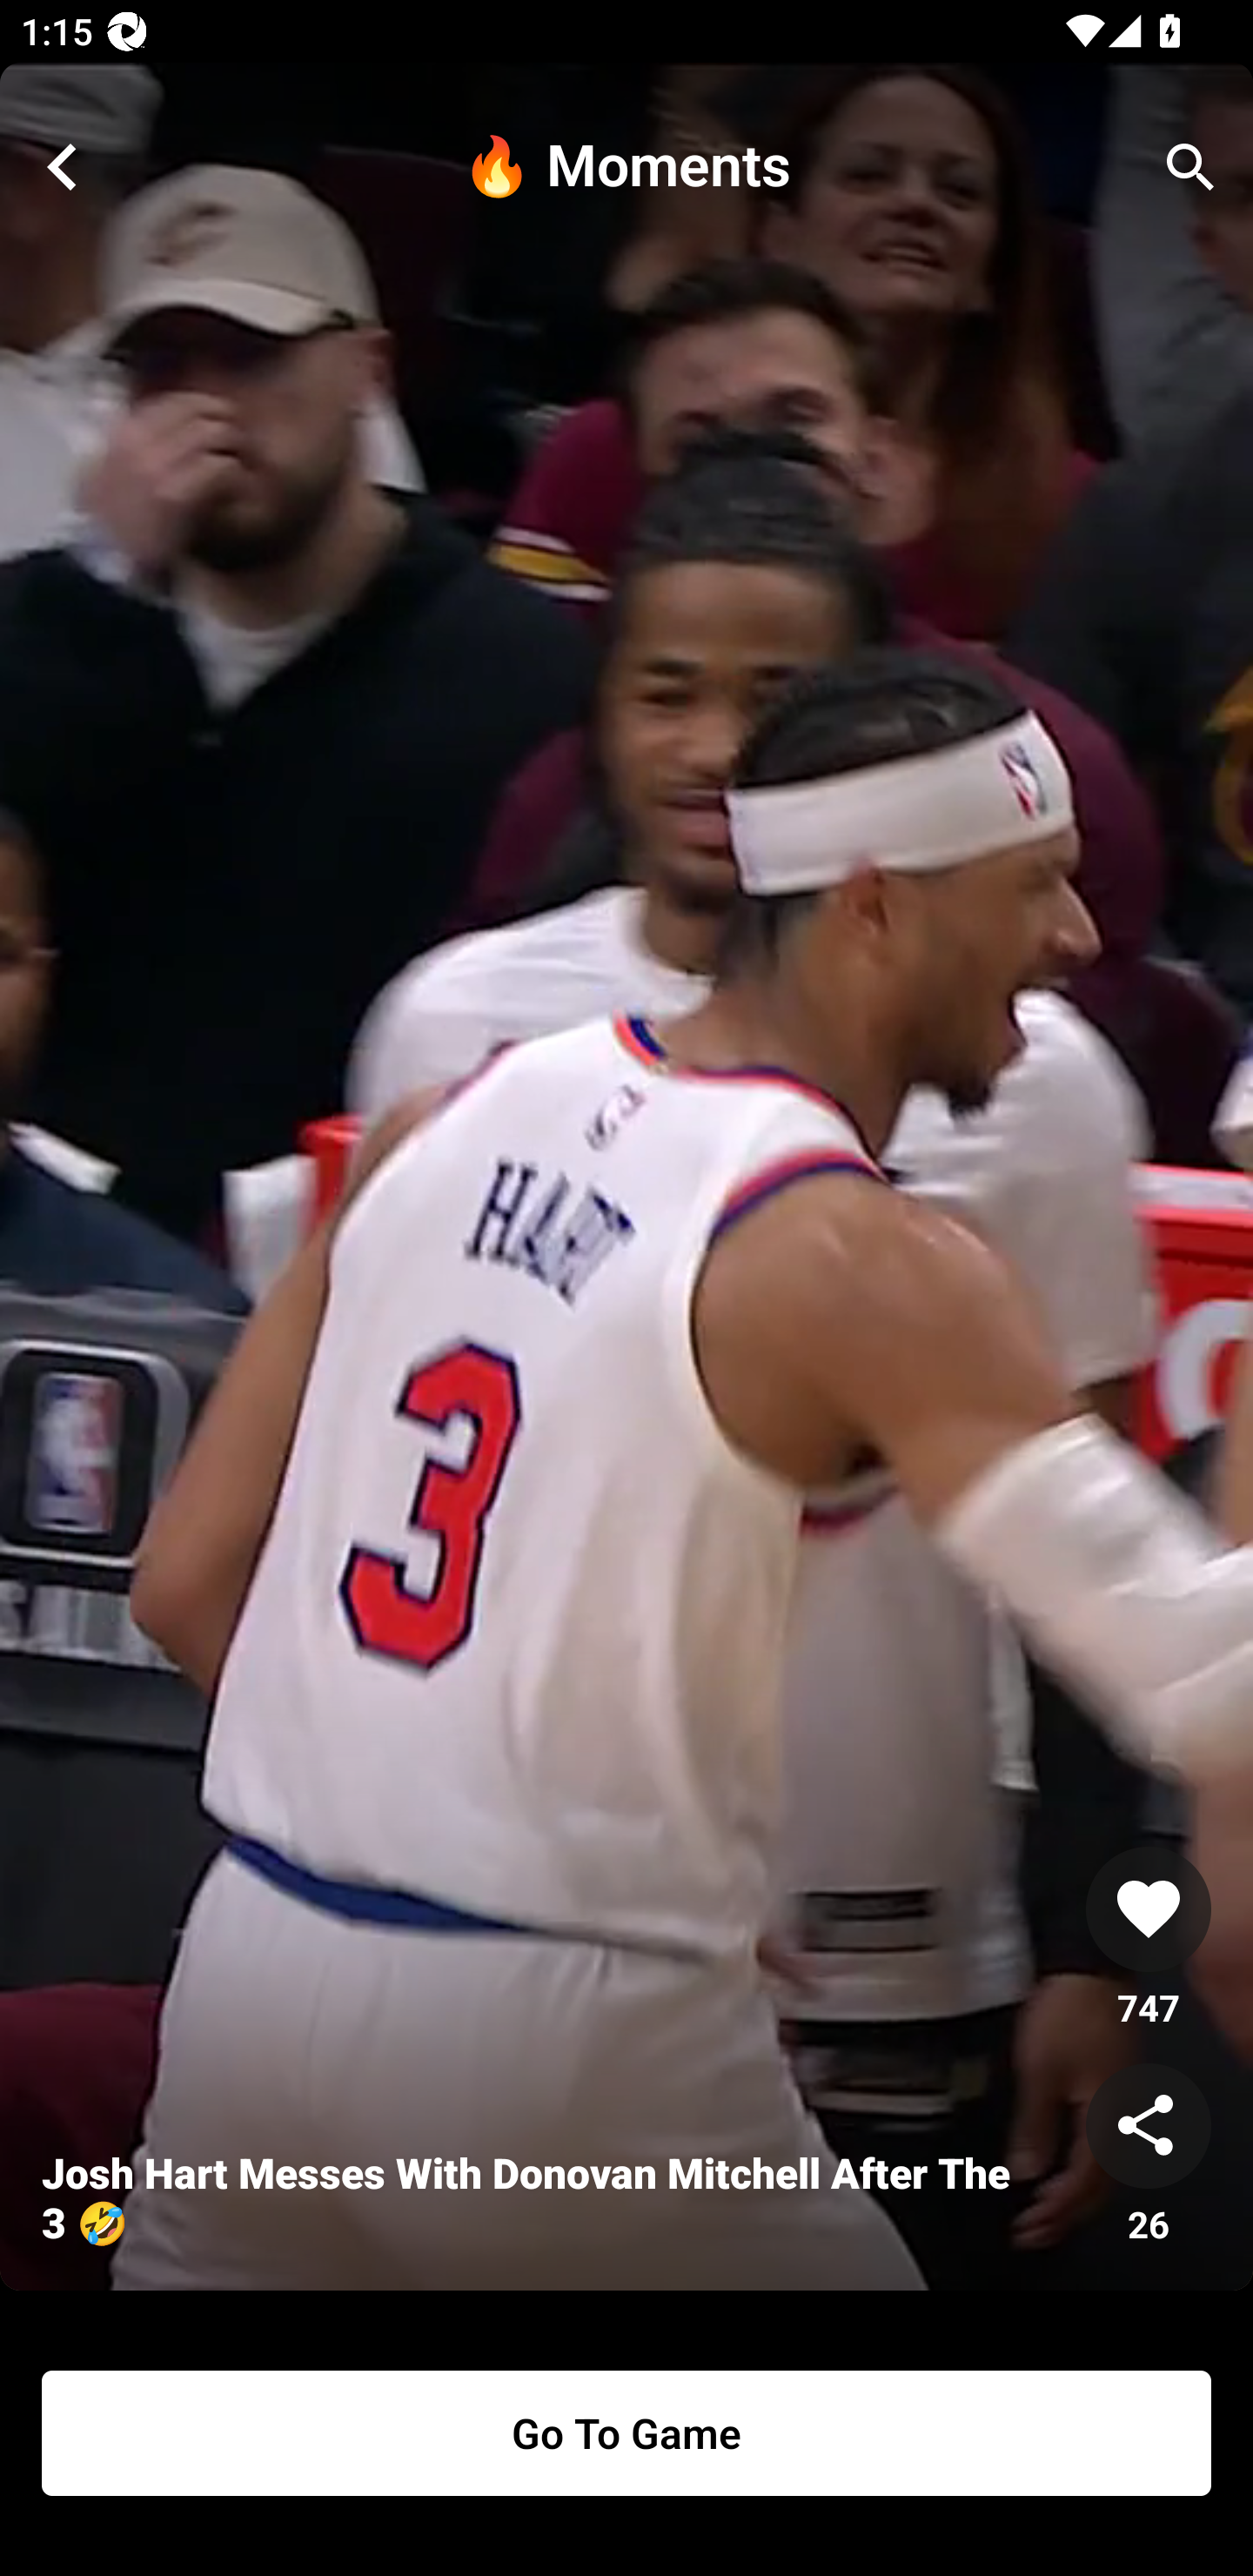 This screenshot has height=2576, width=1253. I want to click on share 26 26 Shares, so click(1149, 2156).